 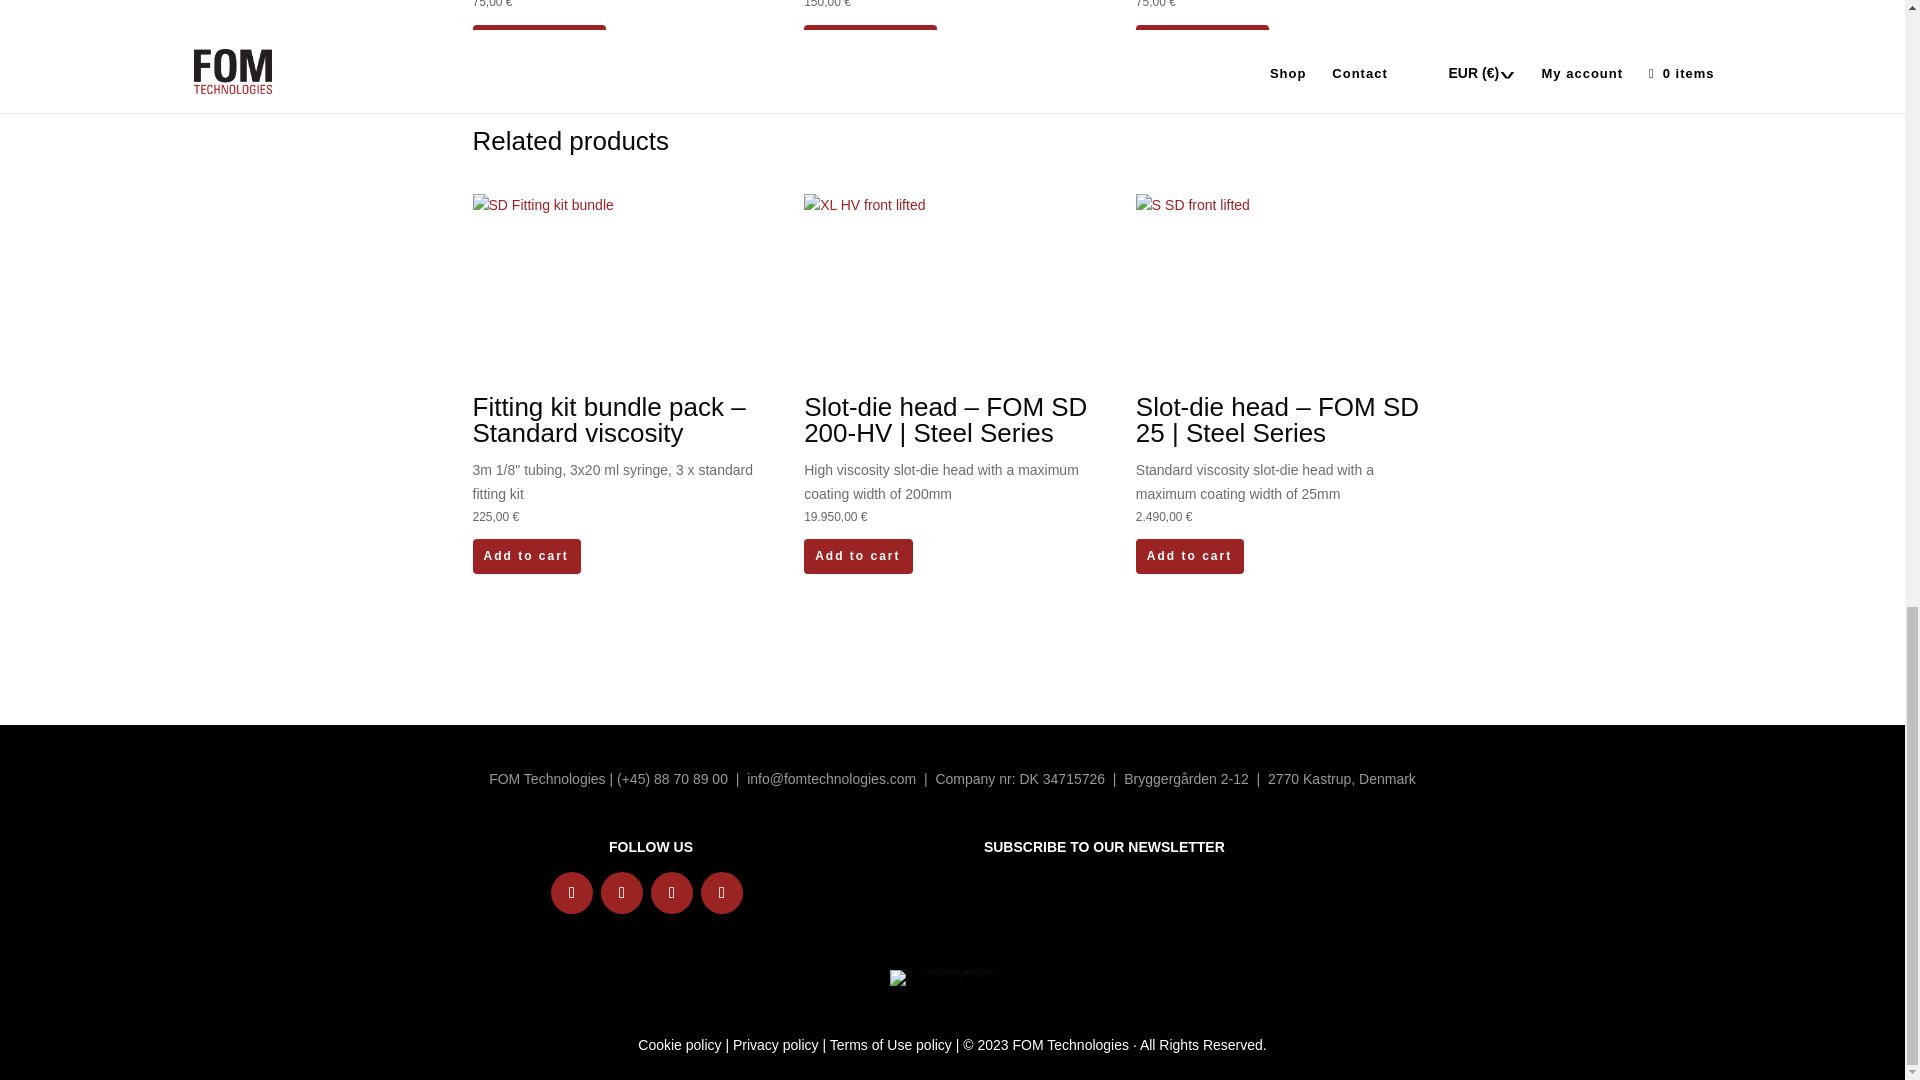 What do you see at coordinates (722, 892) in the screenshot?
I see `Follow on Youtube` at bounding box center [722, 892].